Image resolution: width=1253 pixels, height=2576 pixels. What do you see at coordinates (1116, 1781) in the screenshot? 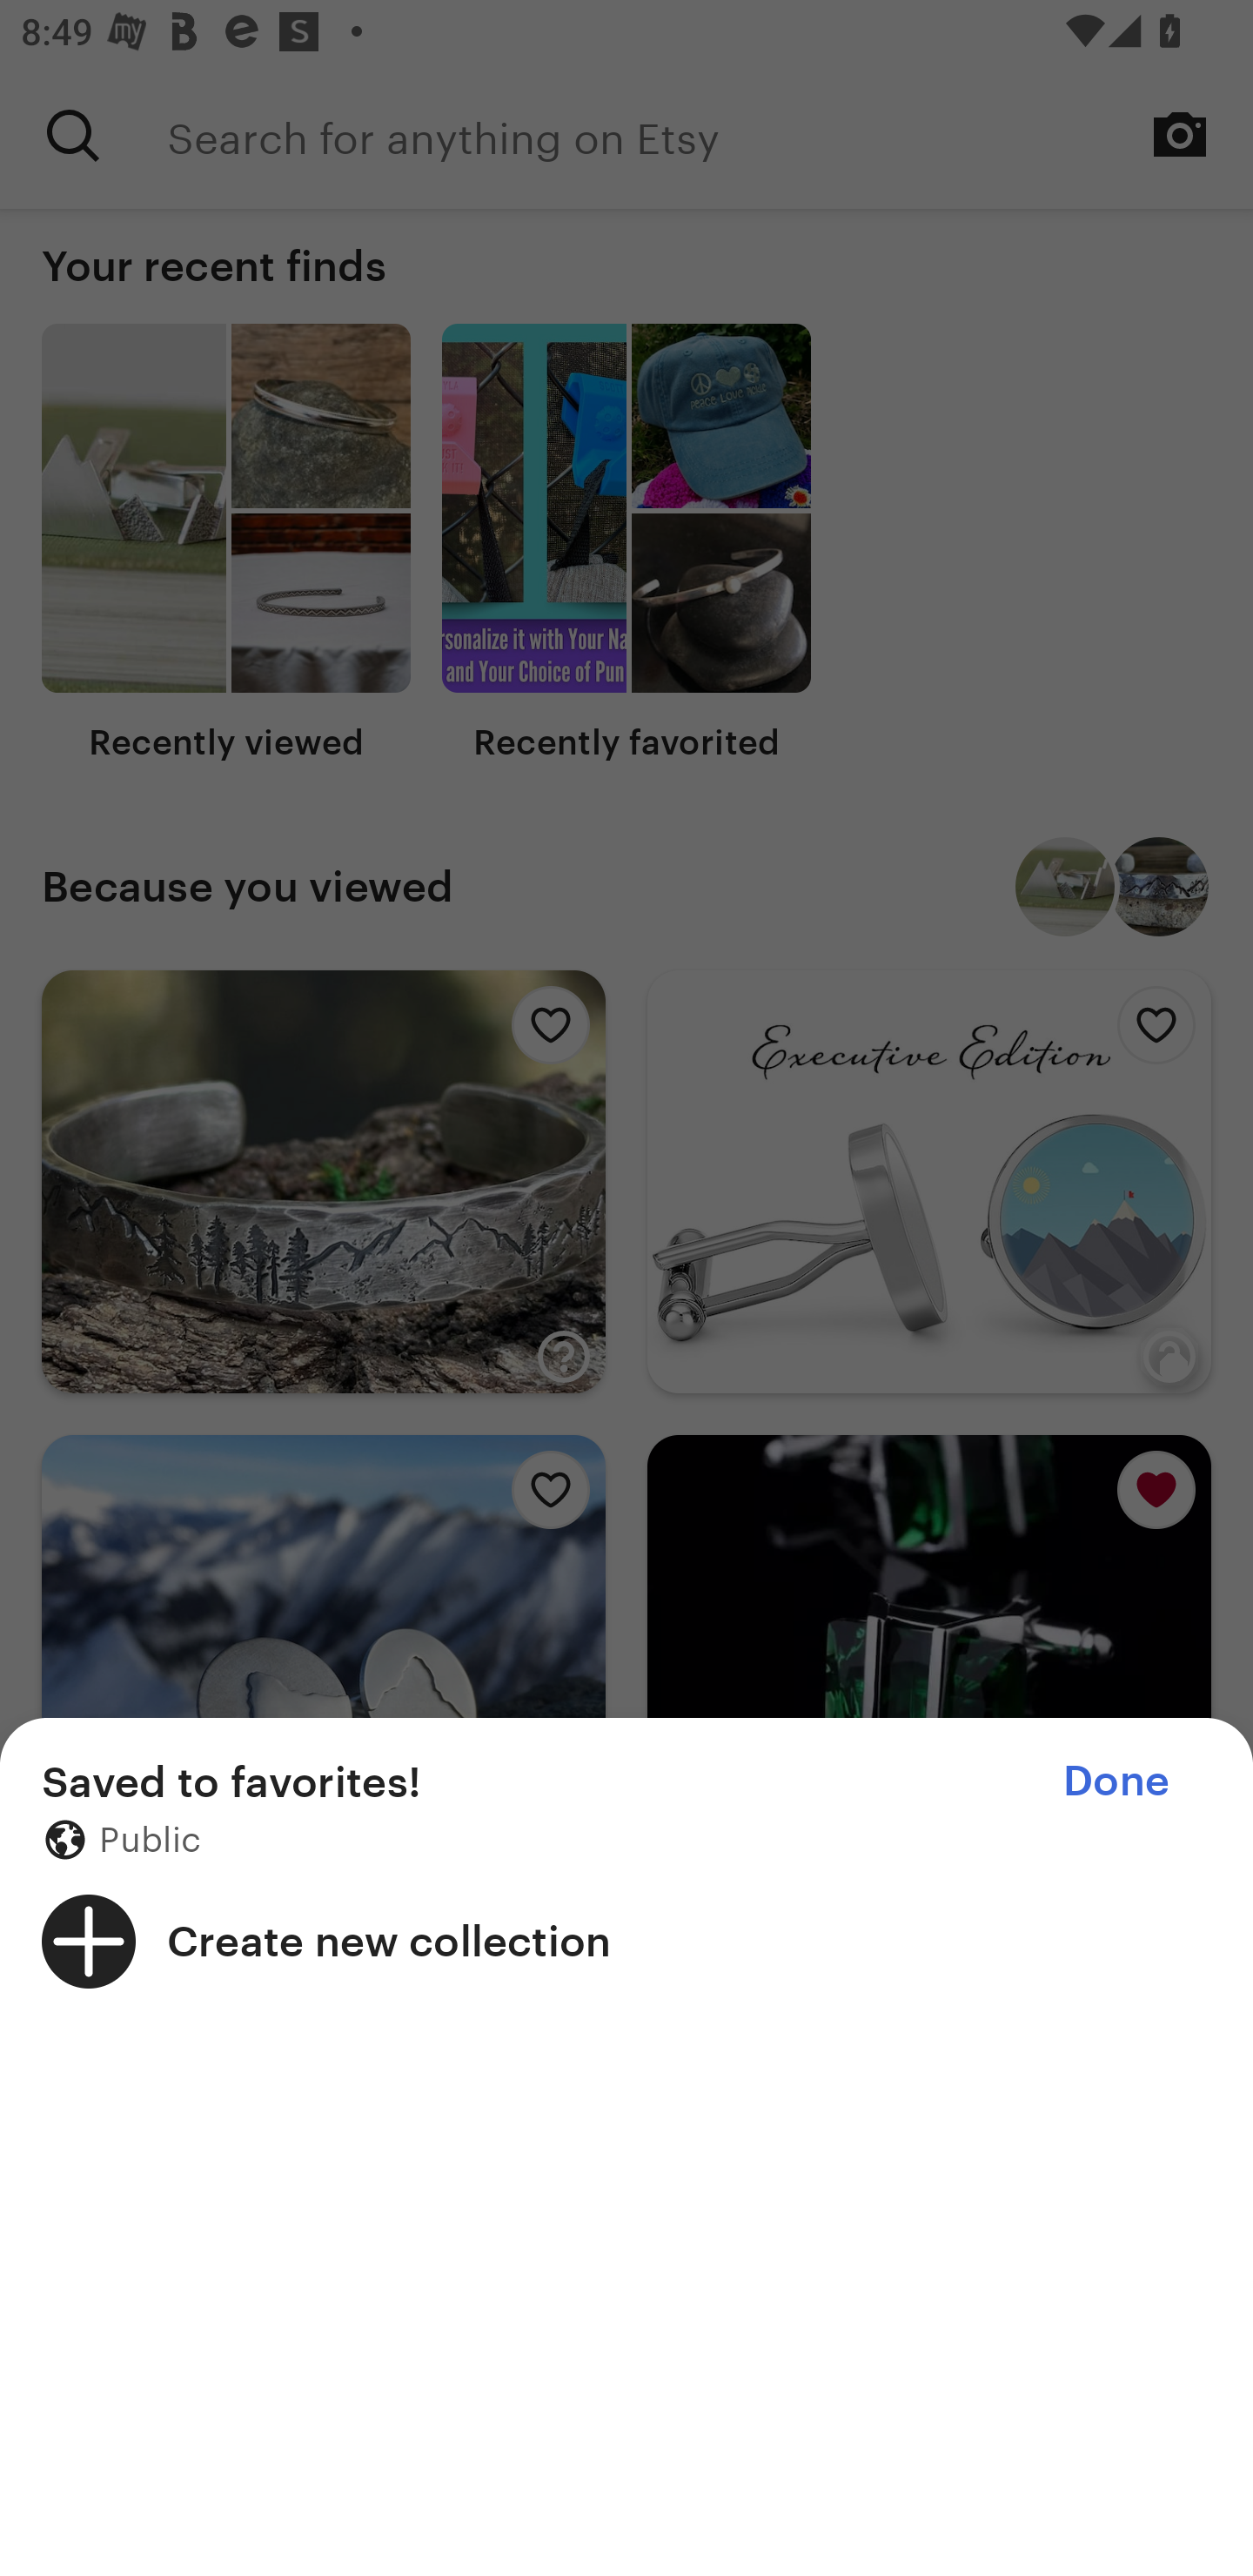
I see `Done` at bounding box center [1116, 1781].